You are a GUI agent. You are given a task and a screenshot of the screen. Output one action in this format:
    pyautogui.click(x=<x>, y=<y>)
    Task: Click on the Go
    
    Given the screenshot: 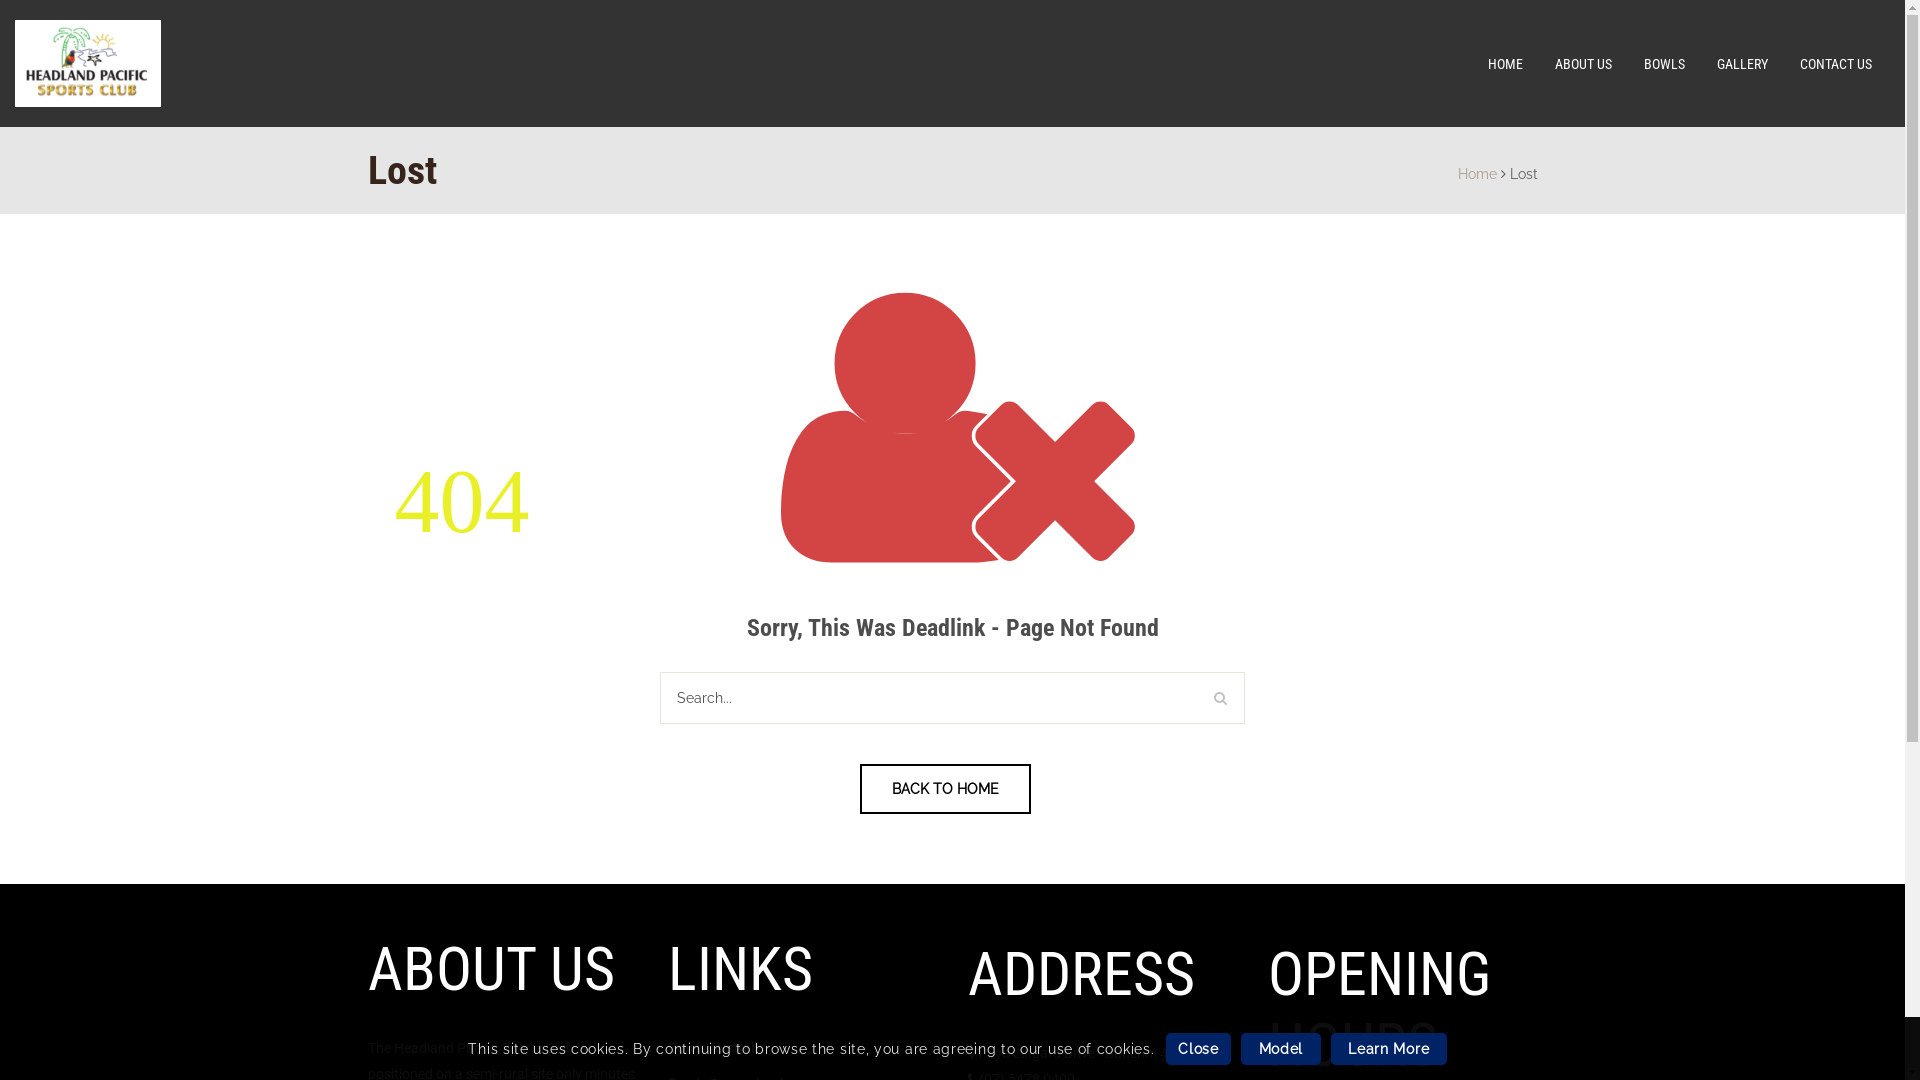 What is the action you would take?
    pyautogui.click(x=1220, y=698)
    